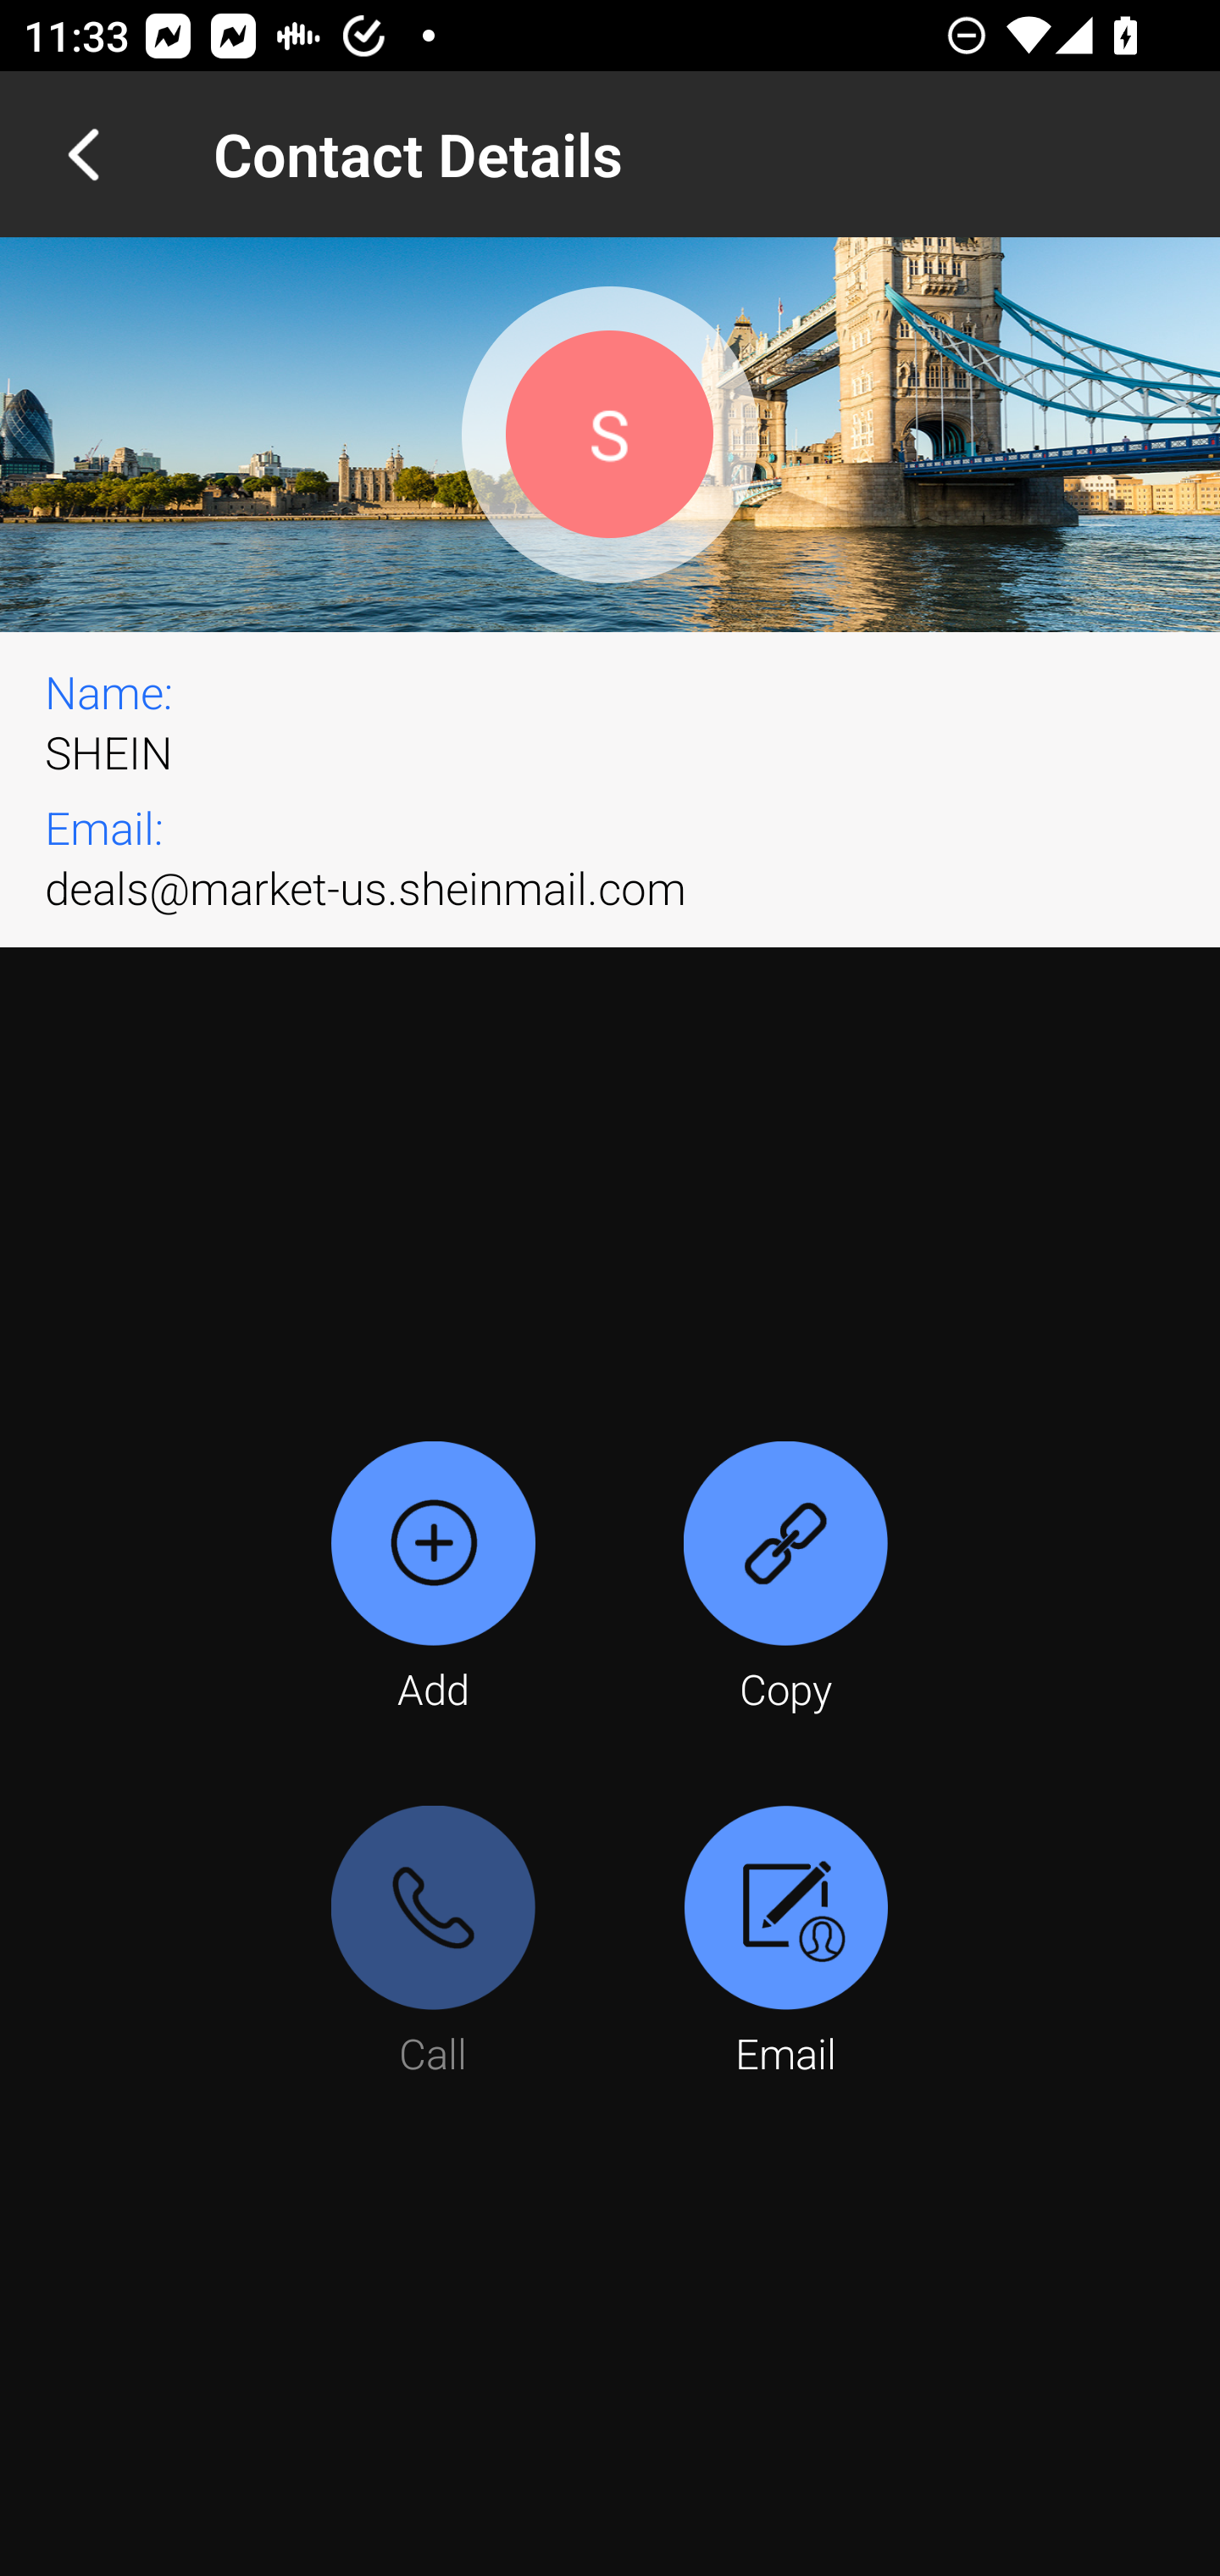 This screenshot has width=1220, height=2576. Describe the element at coordinates (83, 154) in the screenshot. I see `Navigate up` at that location.